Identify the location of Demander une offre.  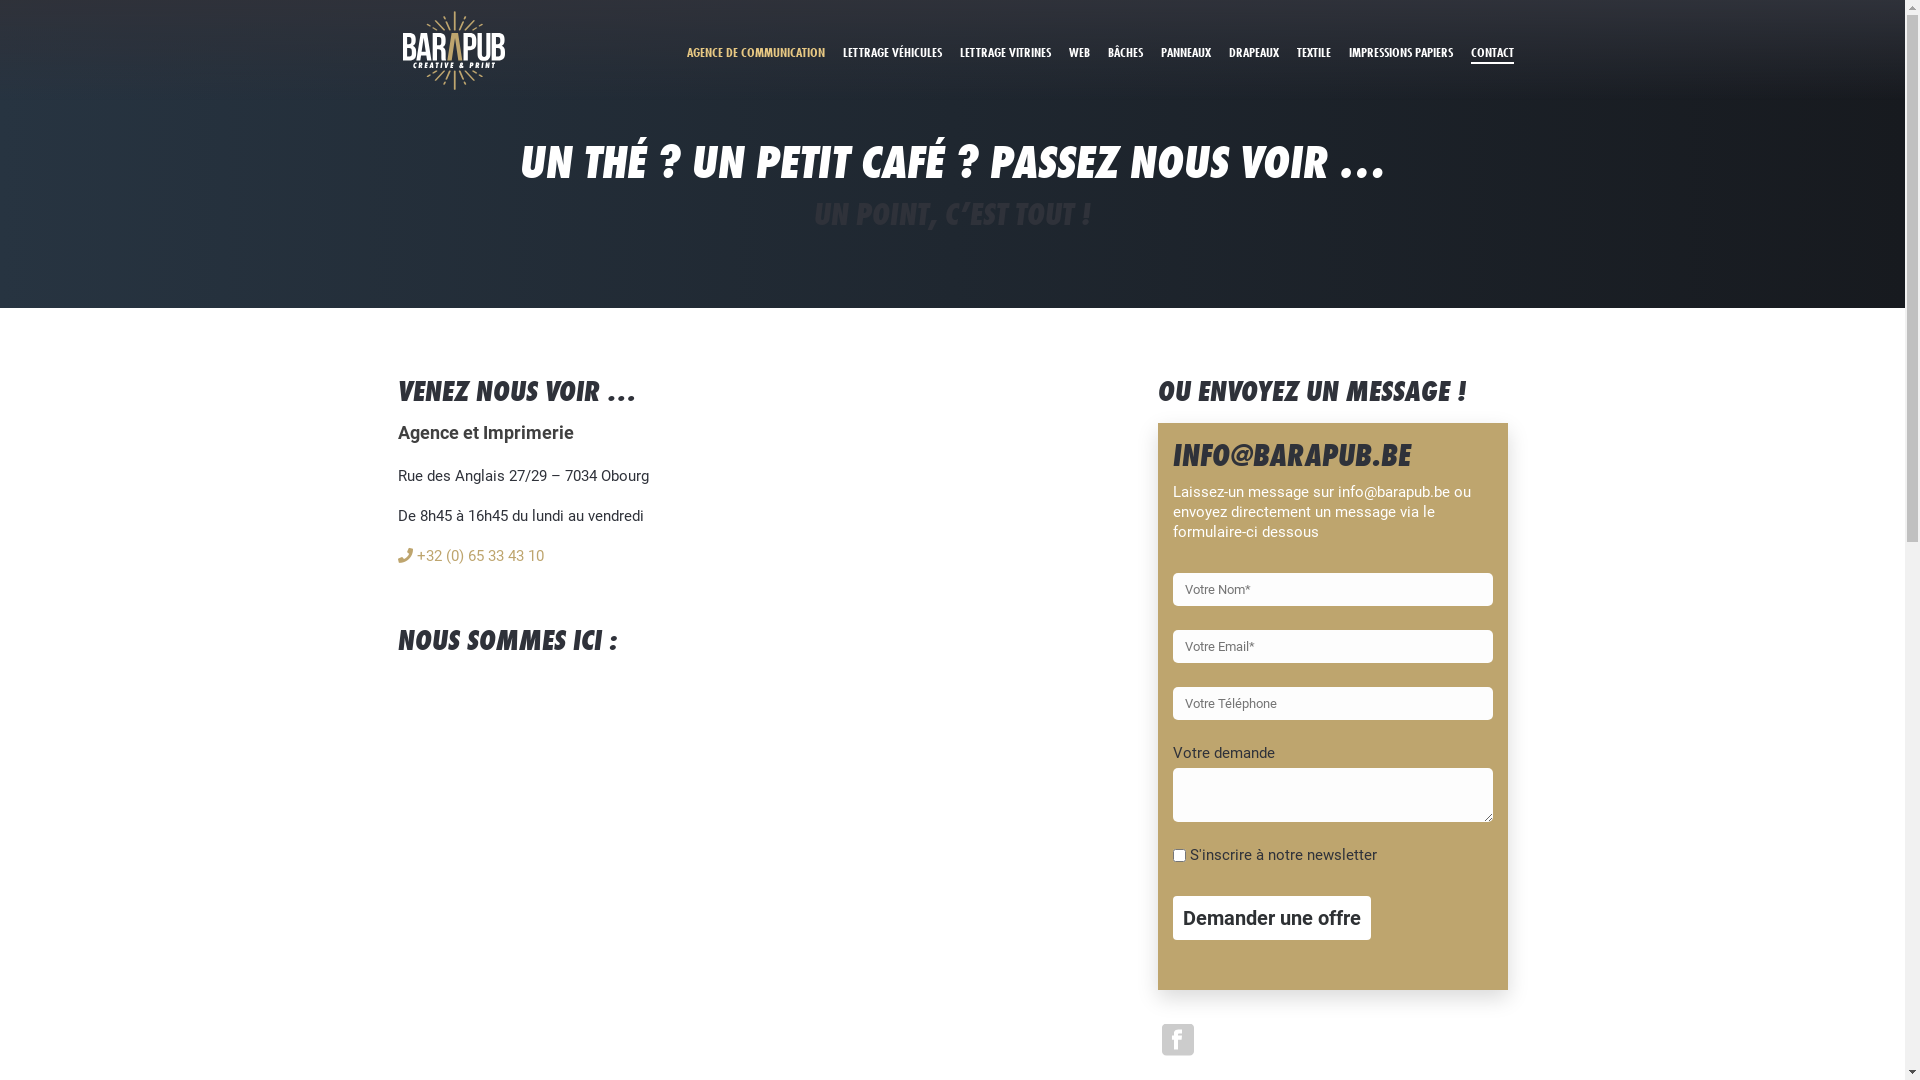
(1271, 918).